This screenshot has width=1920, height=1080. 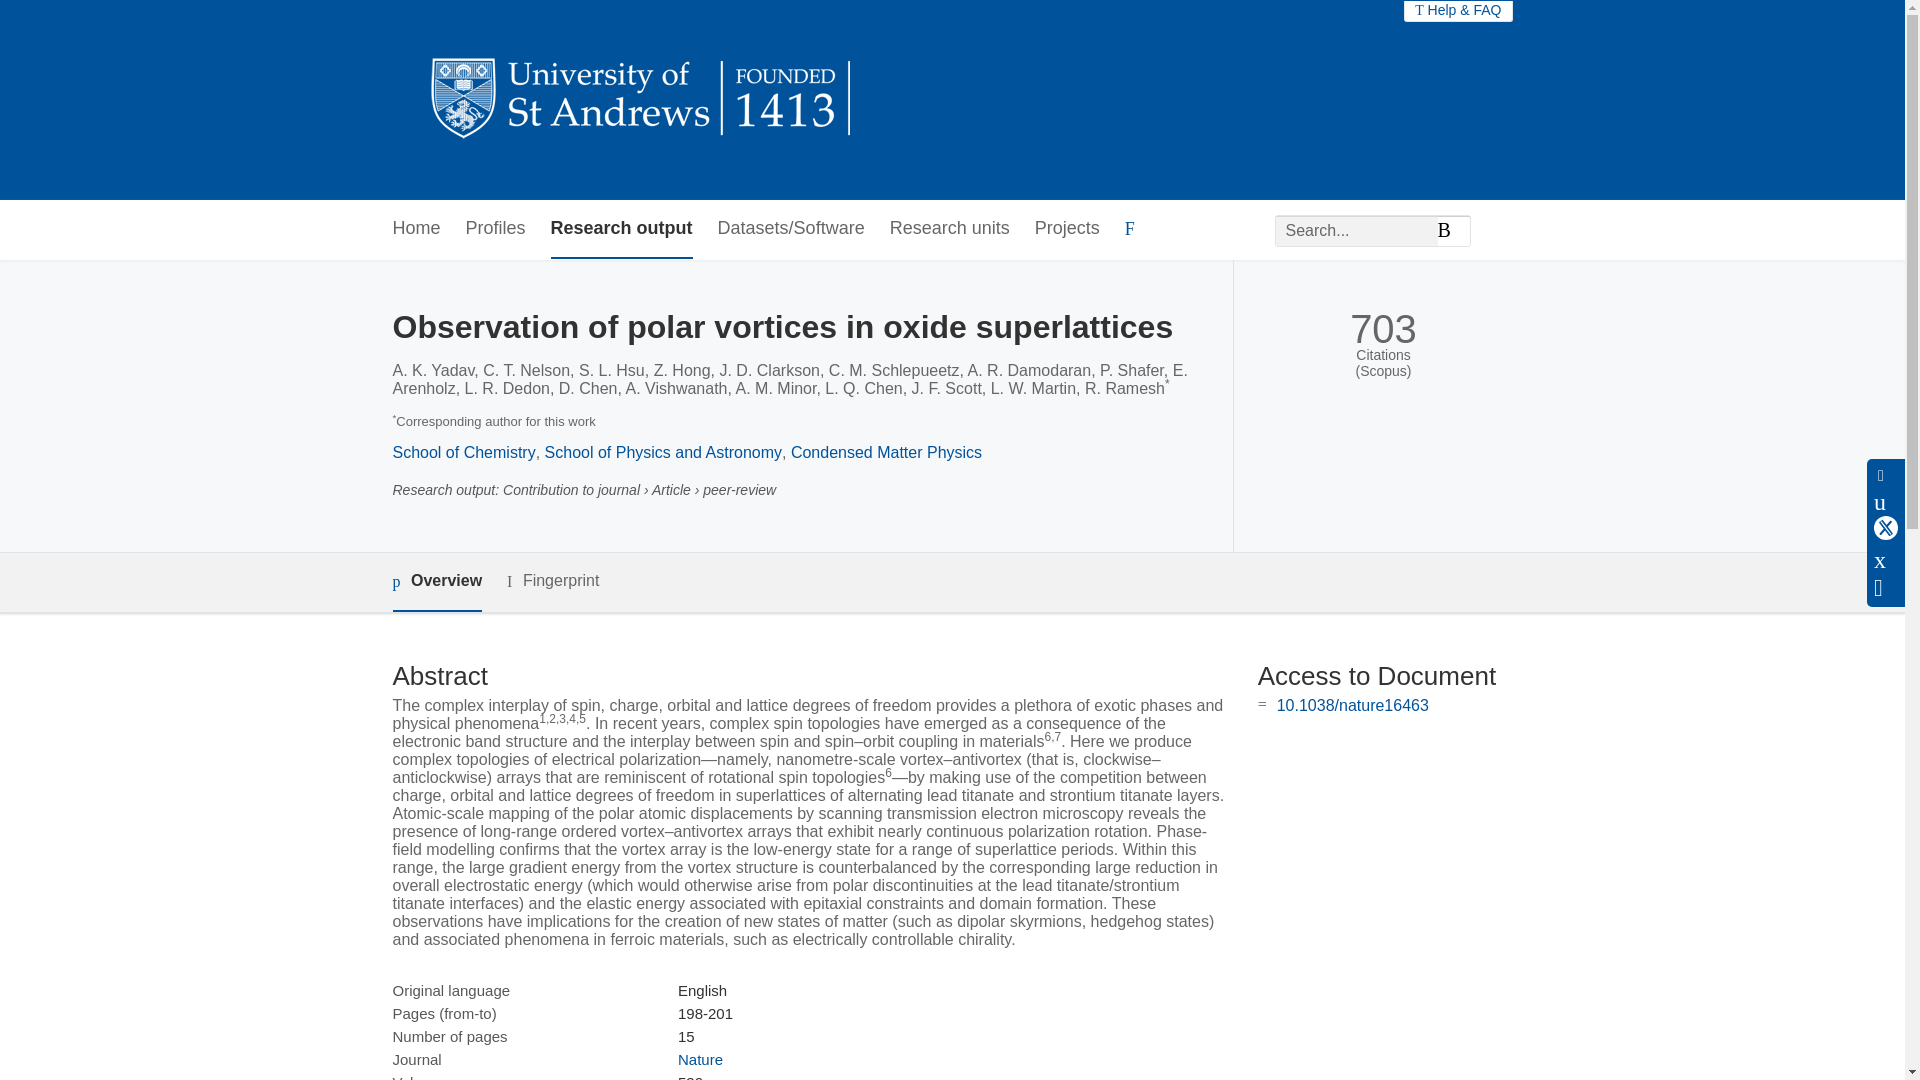 What do you see at coordinates (1067, 229) in the screenshot?
I see `Projects` at bounding box center [1067, 229].